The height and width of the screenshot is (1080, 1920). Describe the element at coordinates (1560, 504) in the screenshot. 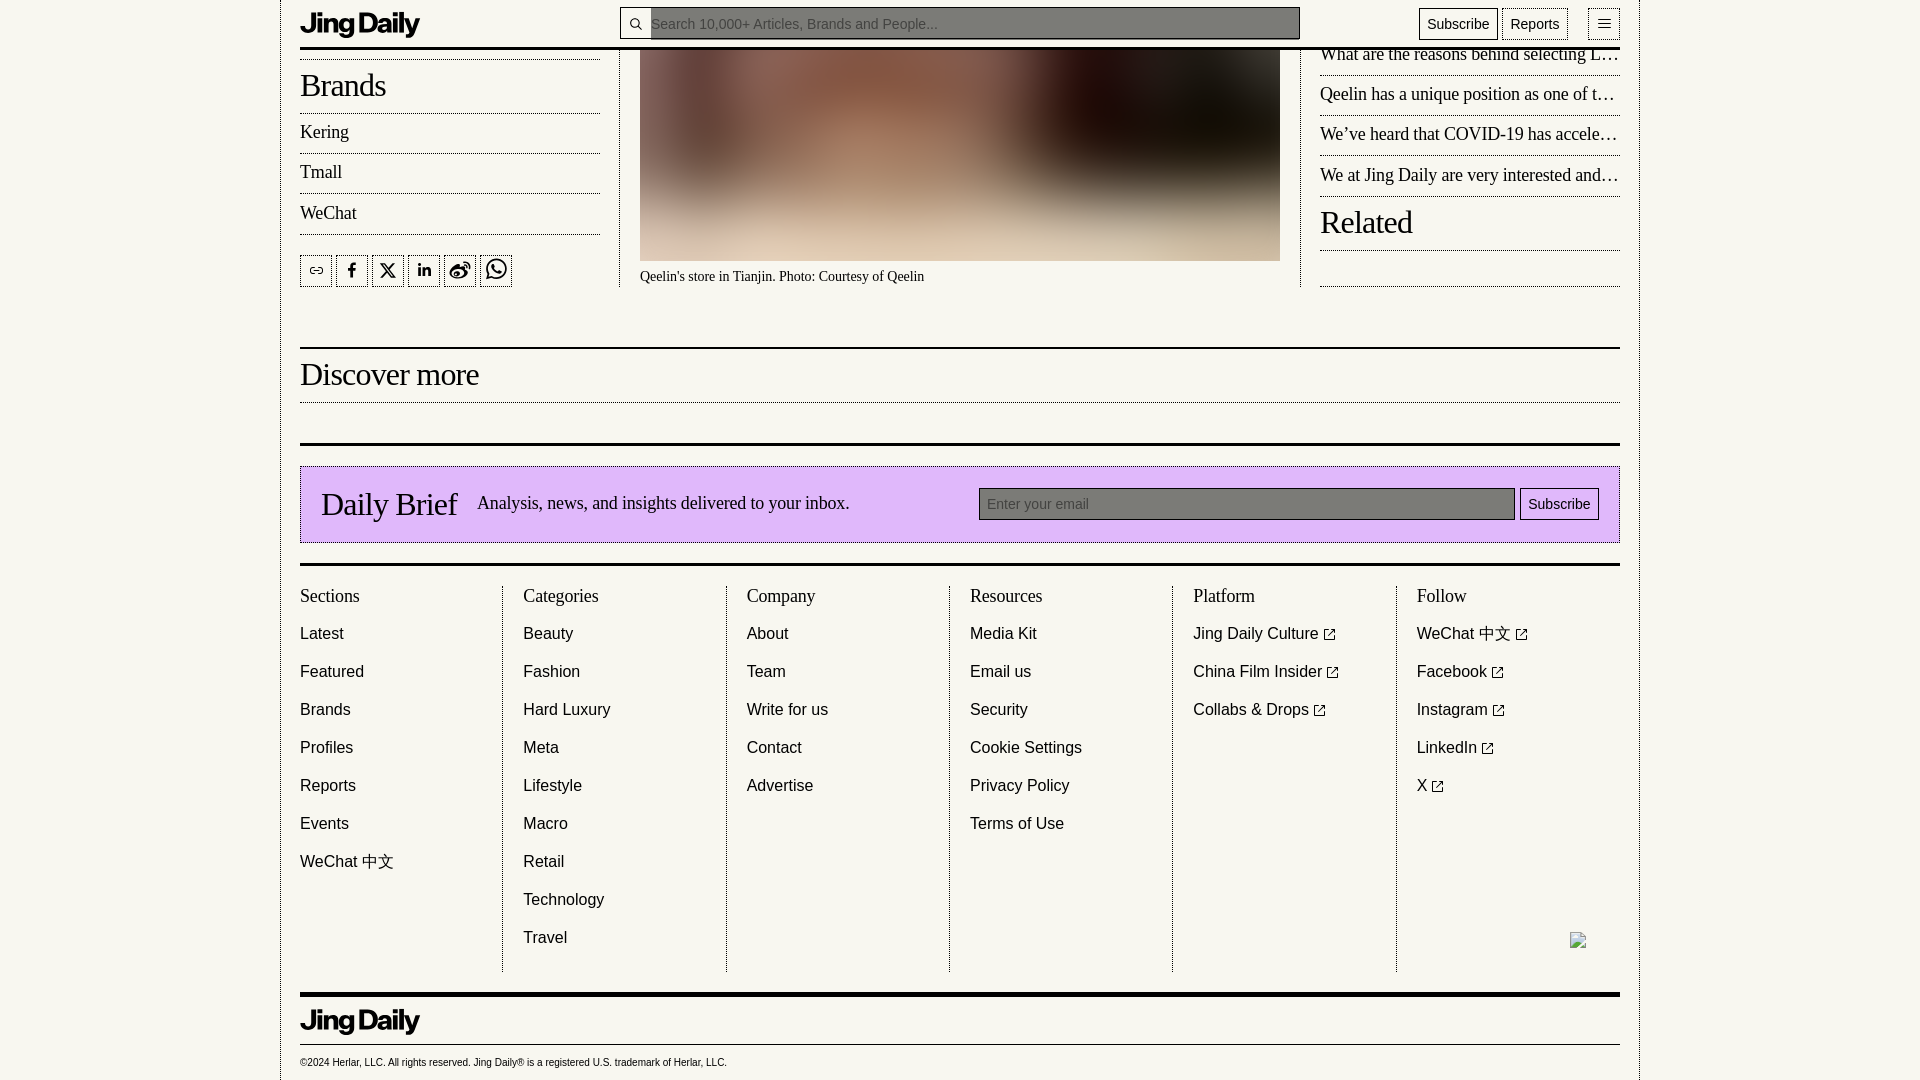

I see `Subscribe` at that location.